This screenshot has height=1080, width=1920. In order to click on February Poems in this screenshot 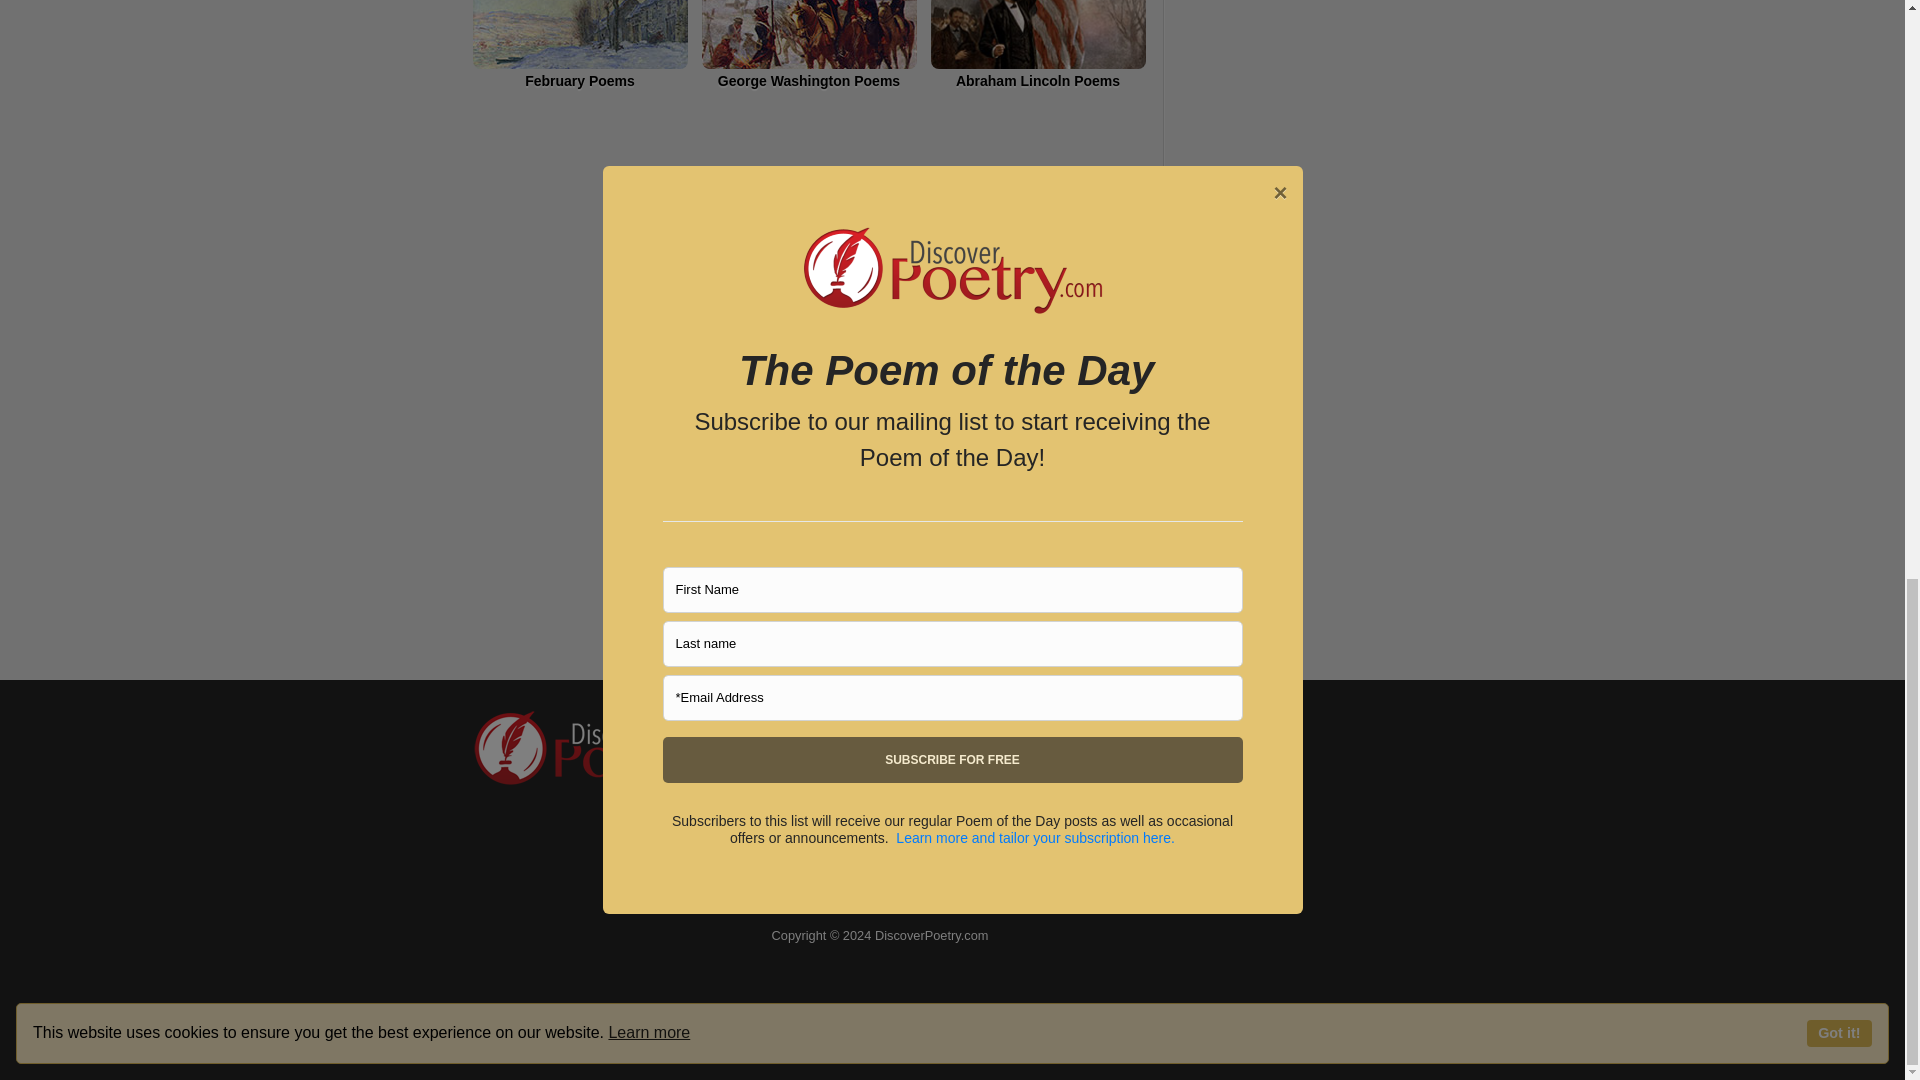, I will do `click(580, 44)`.